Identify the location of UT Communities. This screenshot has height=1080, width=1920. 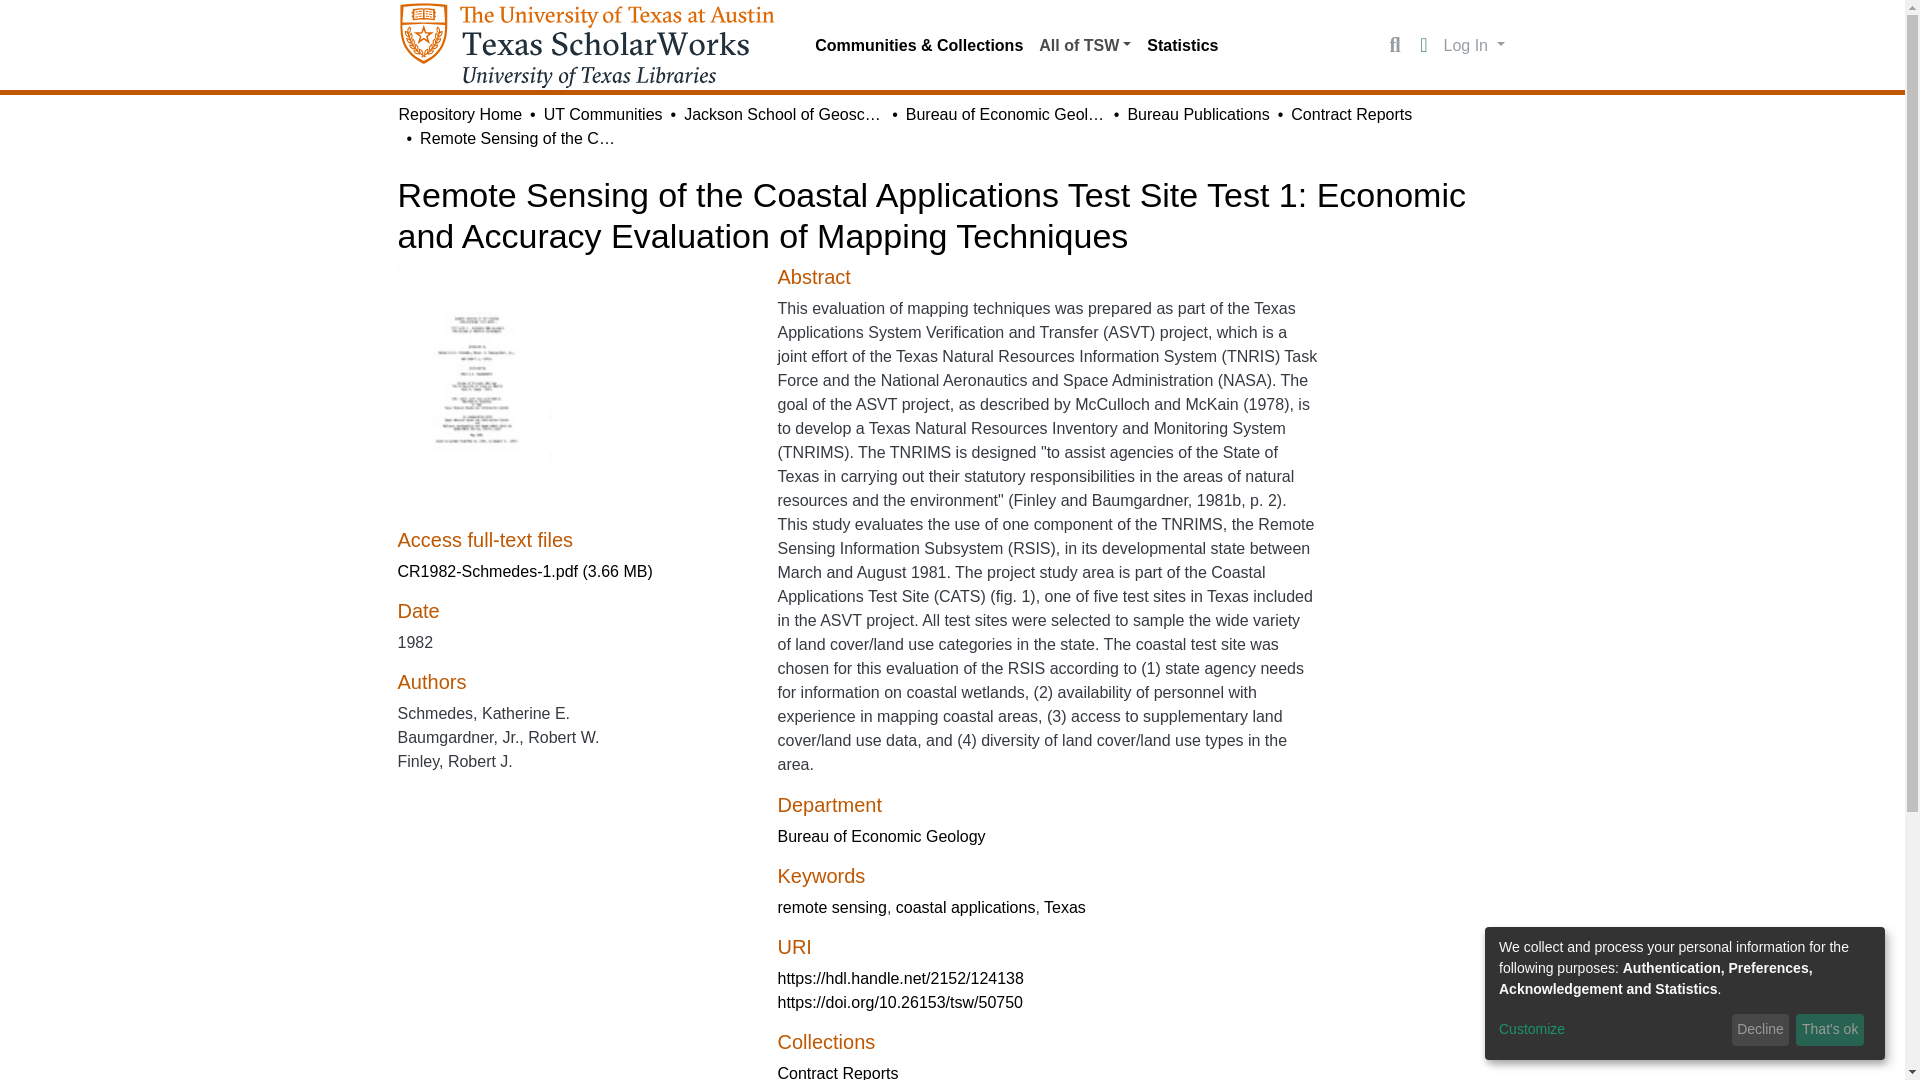
(602, 114).